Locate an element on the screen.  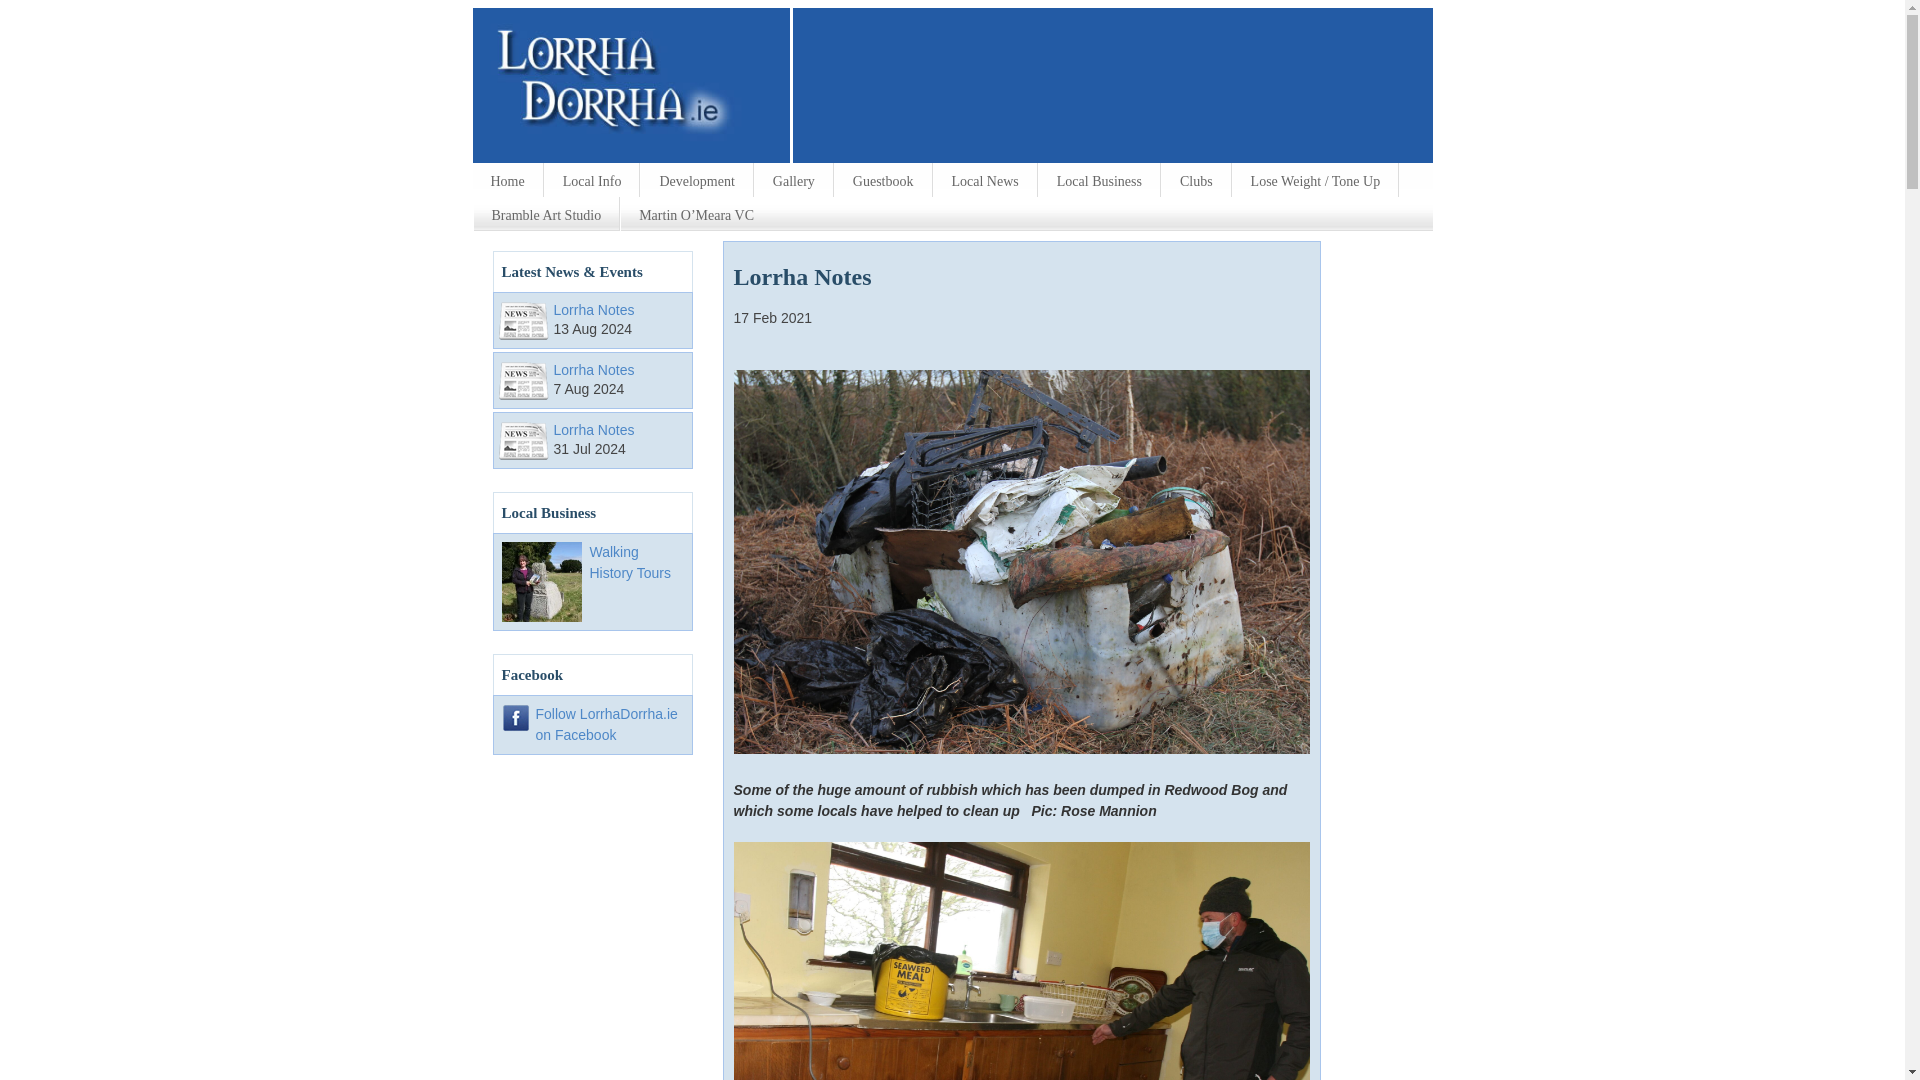
Local Info is located at coordinates (592, 180).